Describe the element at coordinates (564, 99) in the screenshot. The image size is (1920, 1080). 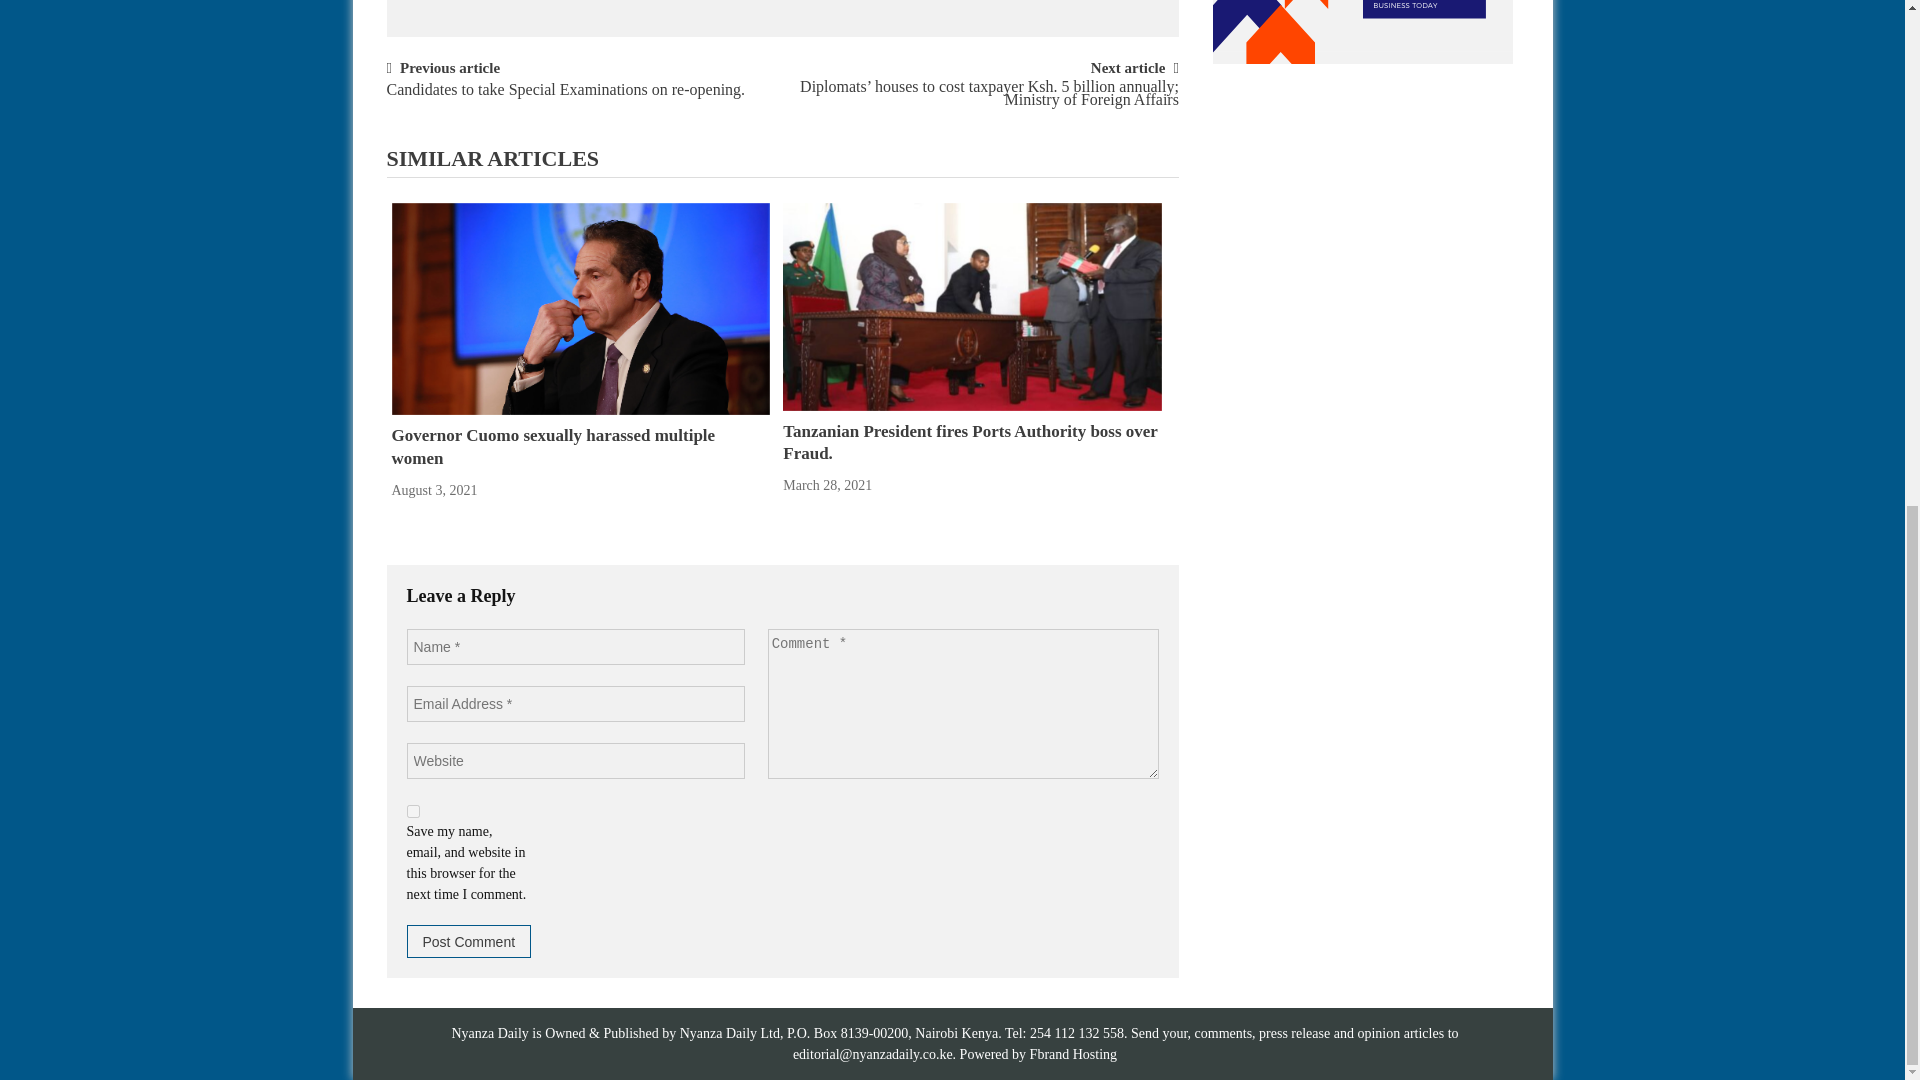
I see `Candidates to take Special Examinations on re-opening.` at that location.